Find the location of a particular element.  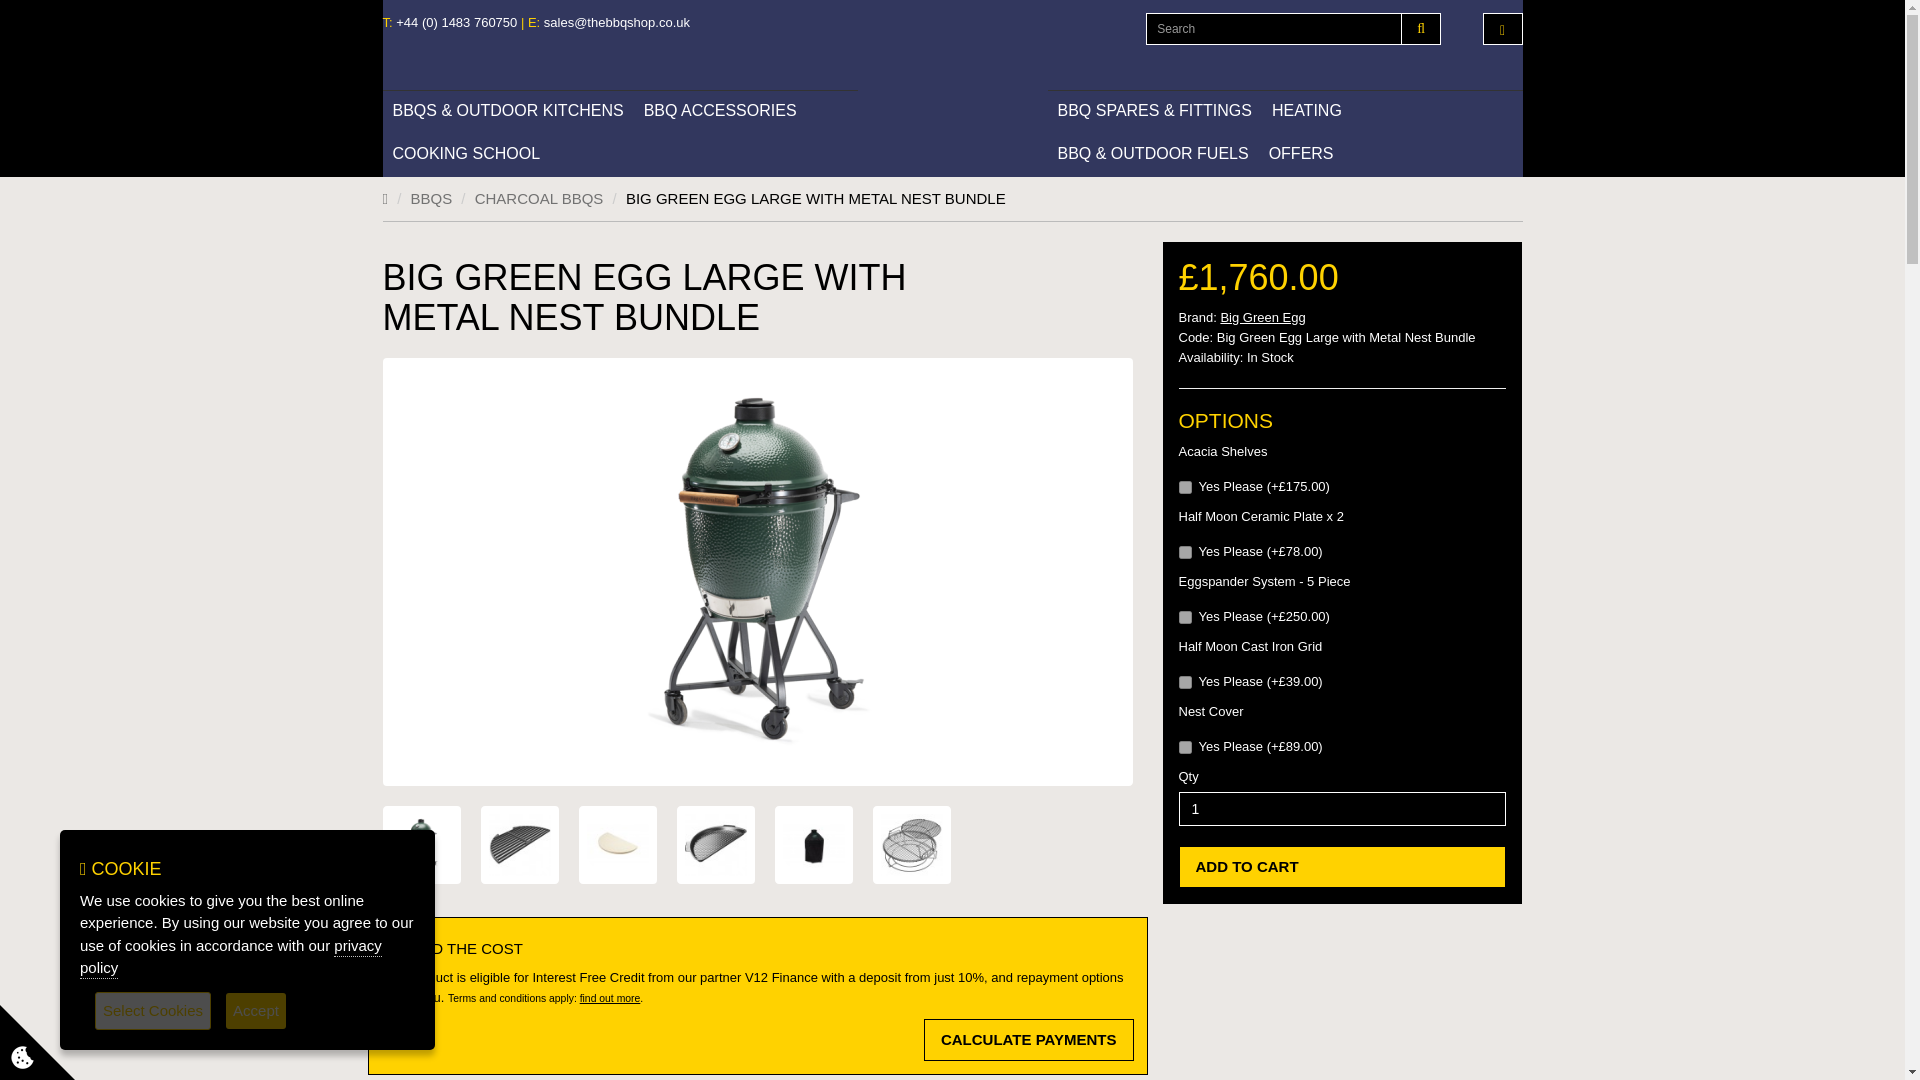

Big Green Egg Large with Metal Nest Bundle  is located at coordinates (714, 844).